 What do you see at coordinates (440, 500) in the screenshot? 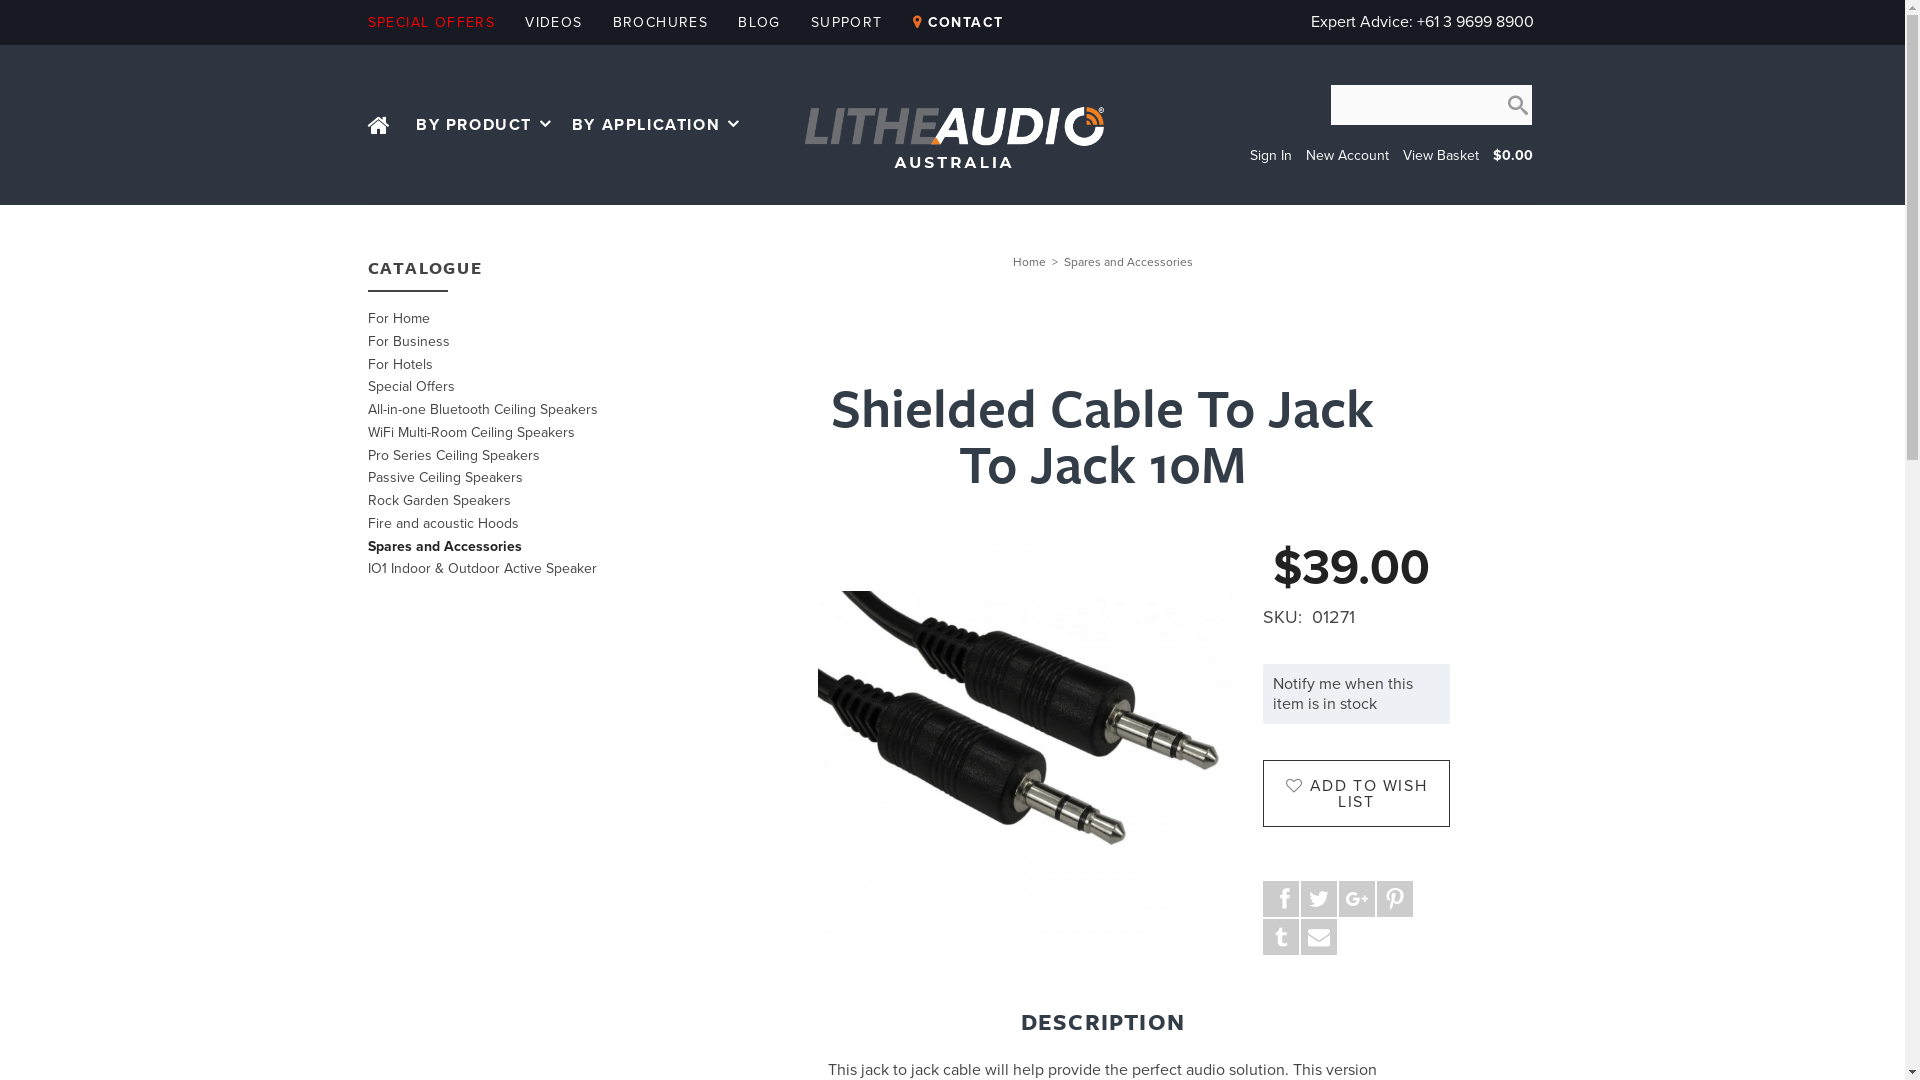
I see `Rock Garden Speakers` at bounding box center [440, 500].